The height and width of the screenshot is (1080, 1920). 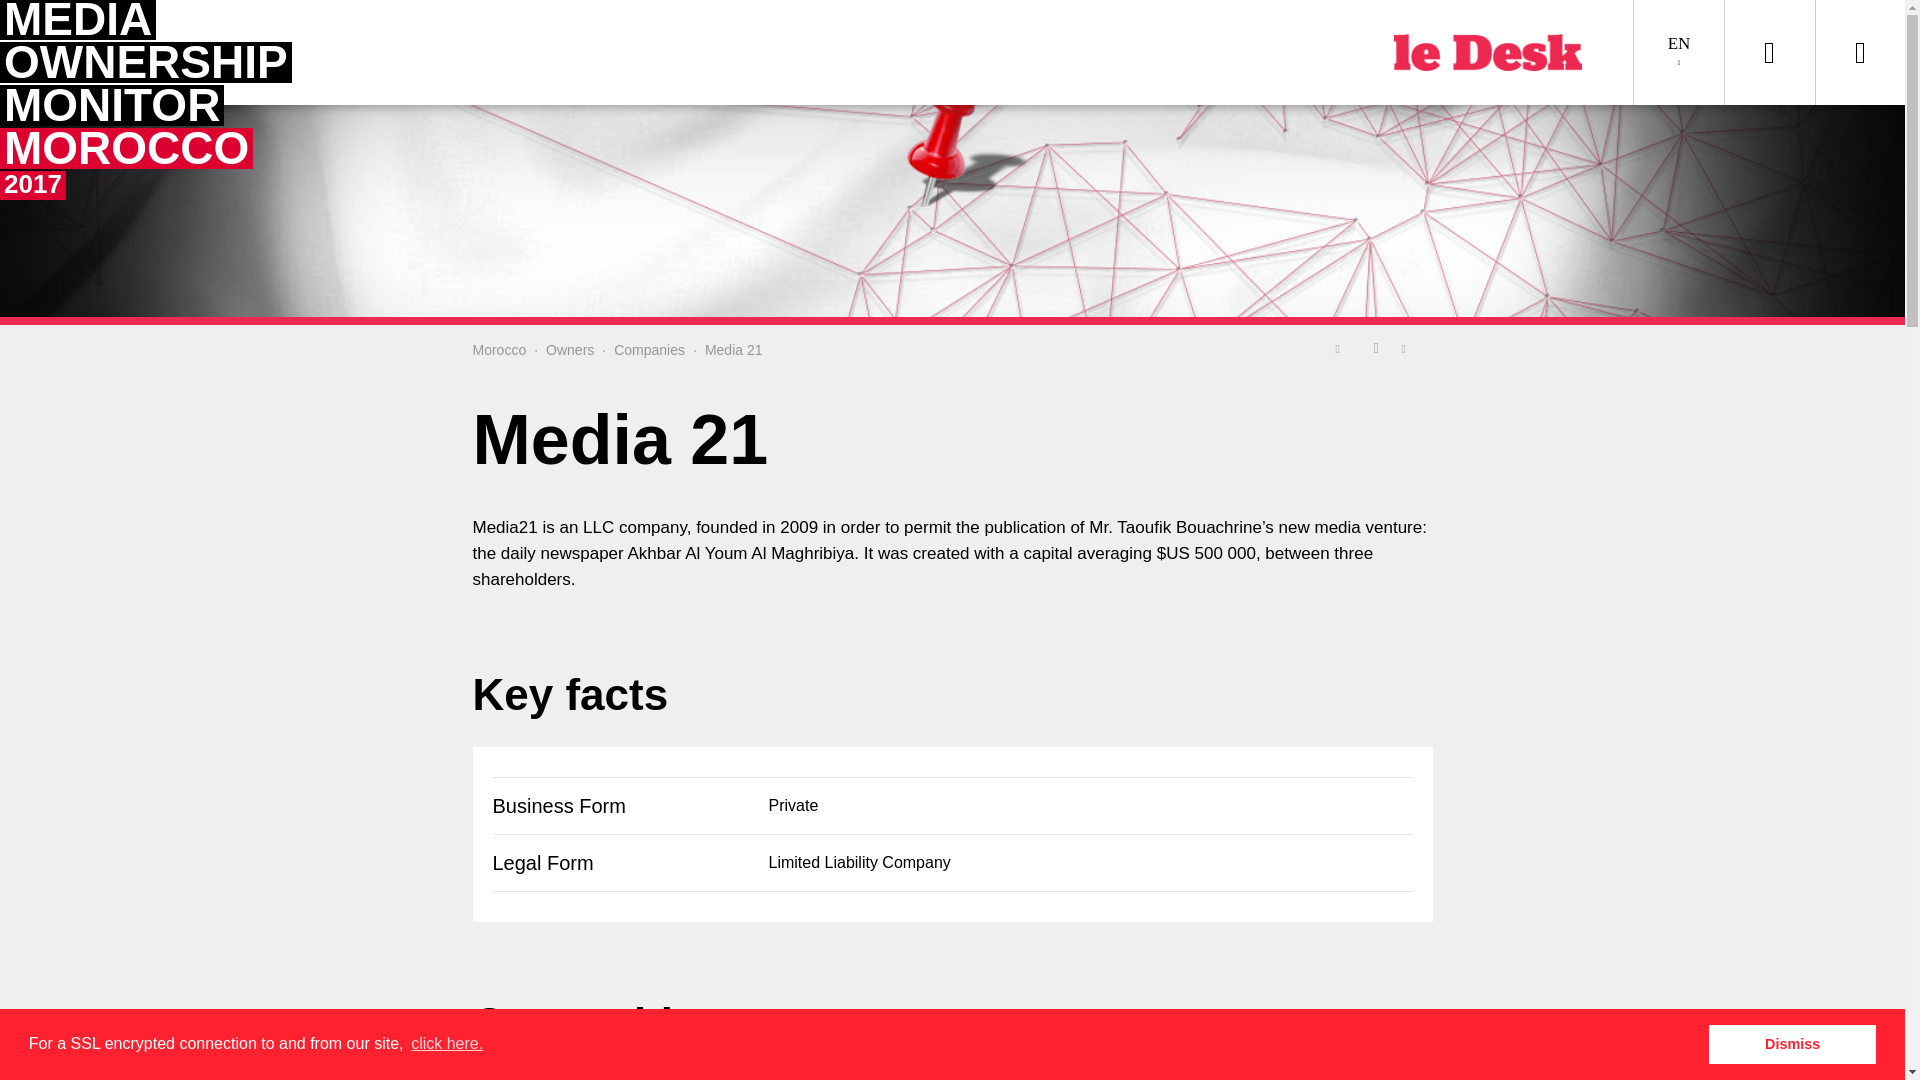 What do you see at coordinates (1342, 347) in the screenshot?
I see `twitter` at bounding box center [1342, 347].